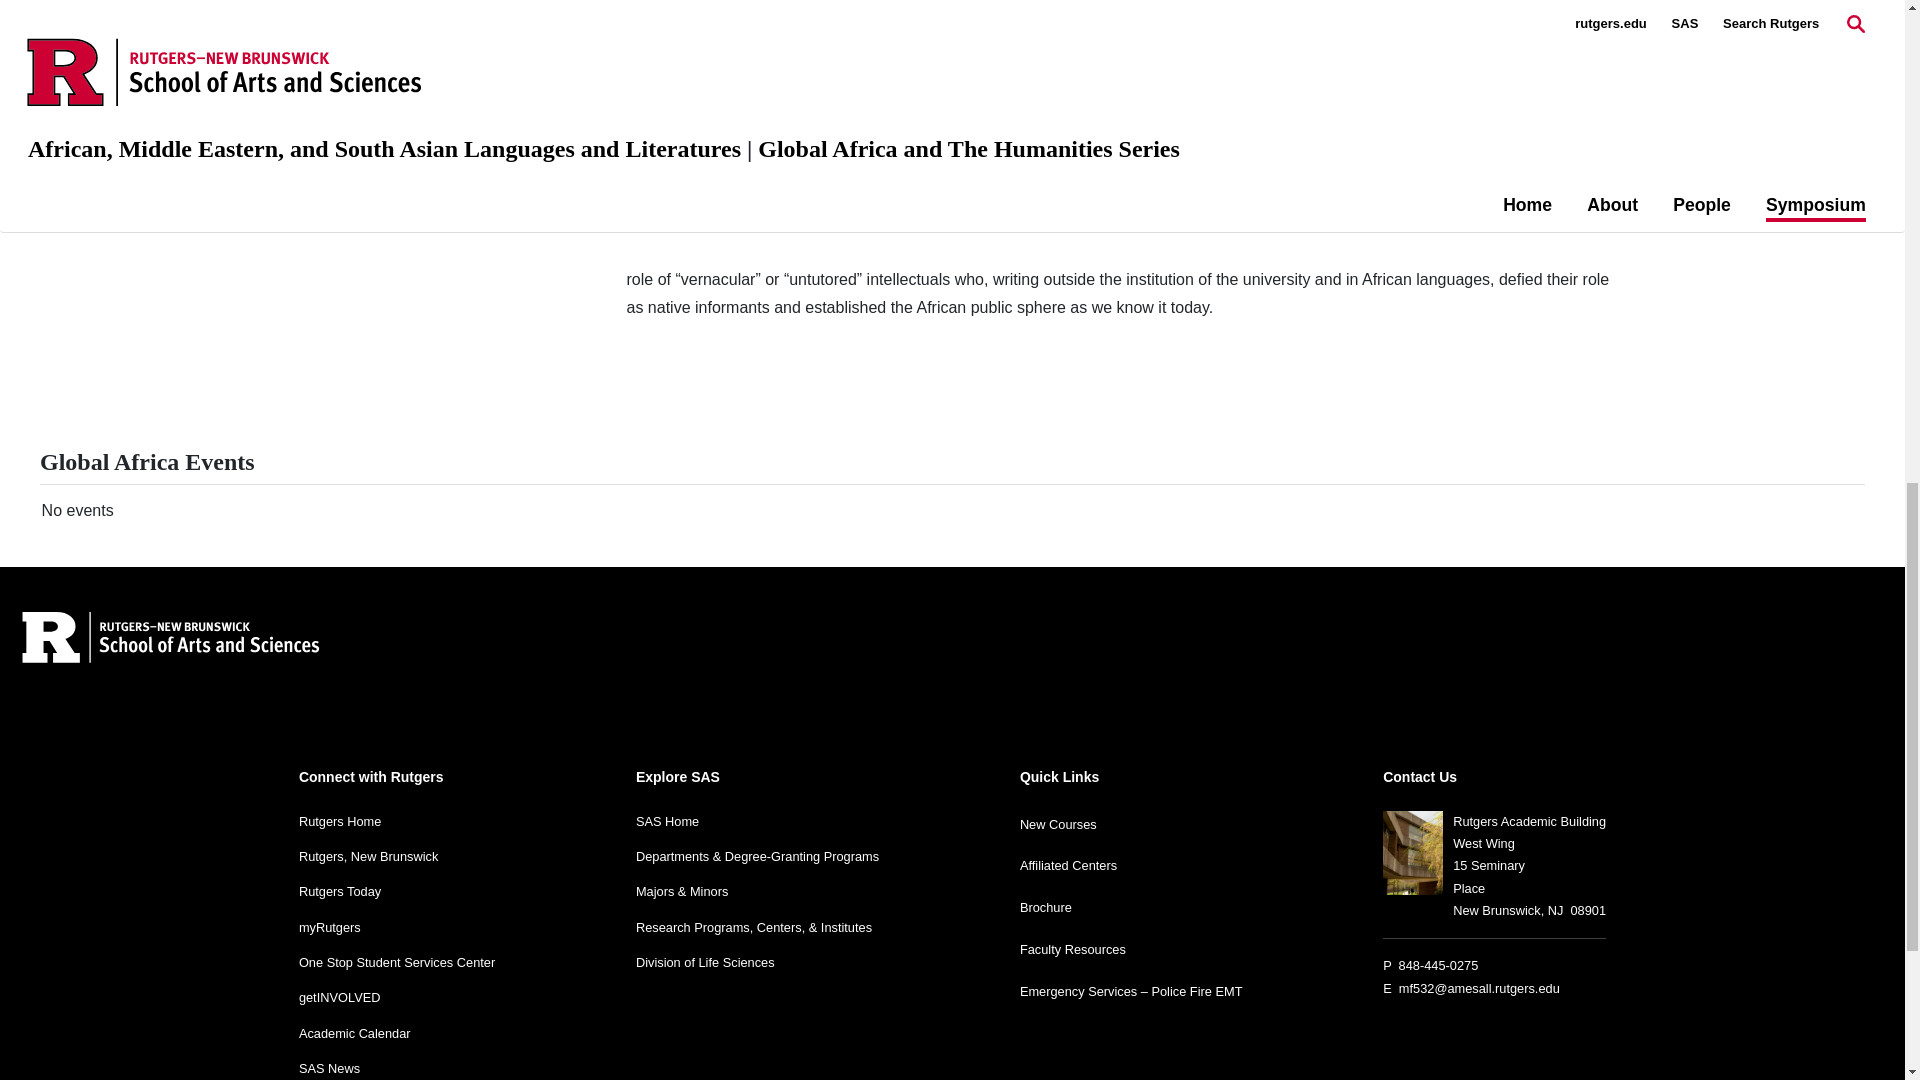 This screenshot has height=1080, width=1920. Describe the element at coordinates (354, 1034) in the screenshot. I see `Academic Calendar` at that location.